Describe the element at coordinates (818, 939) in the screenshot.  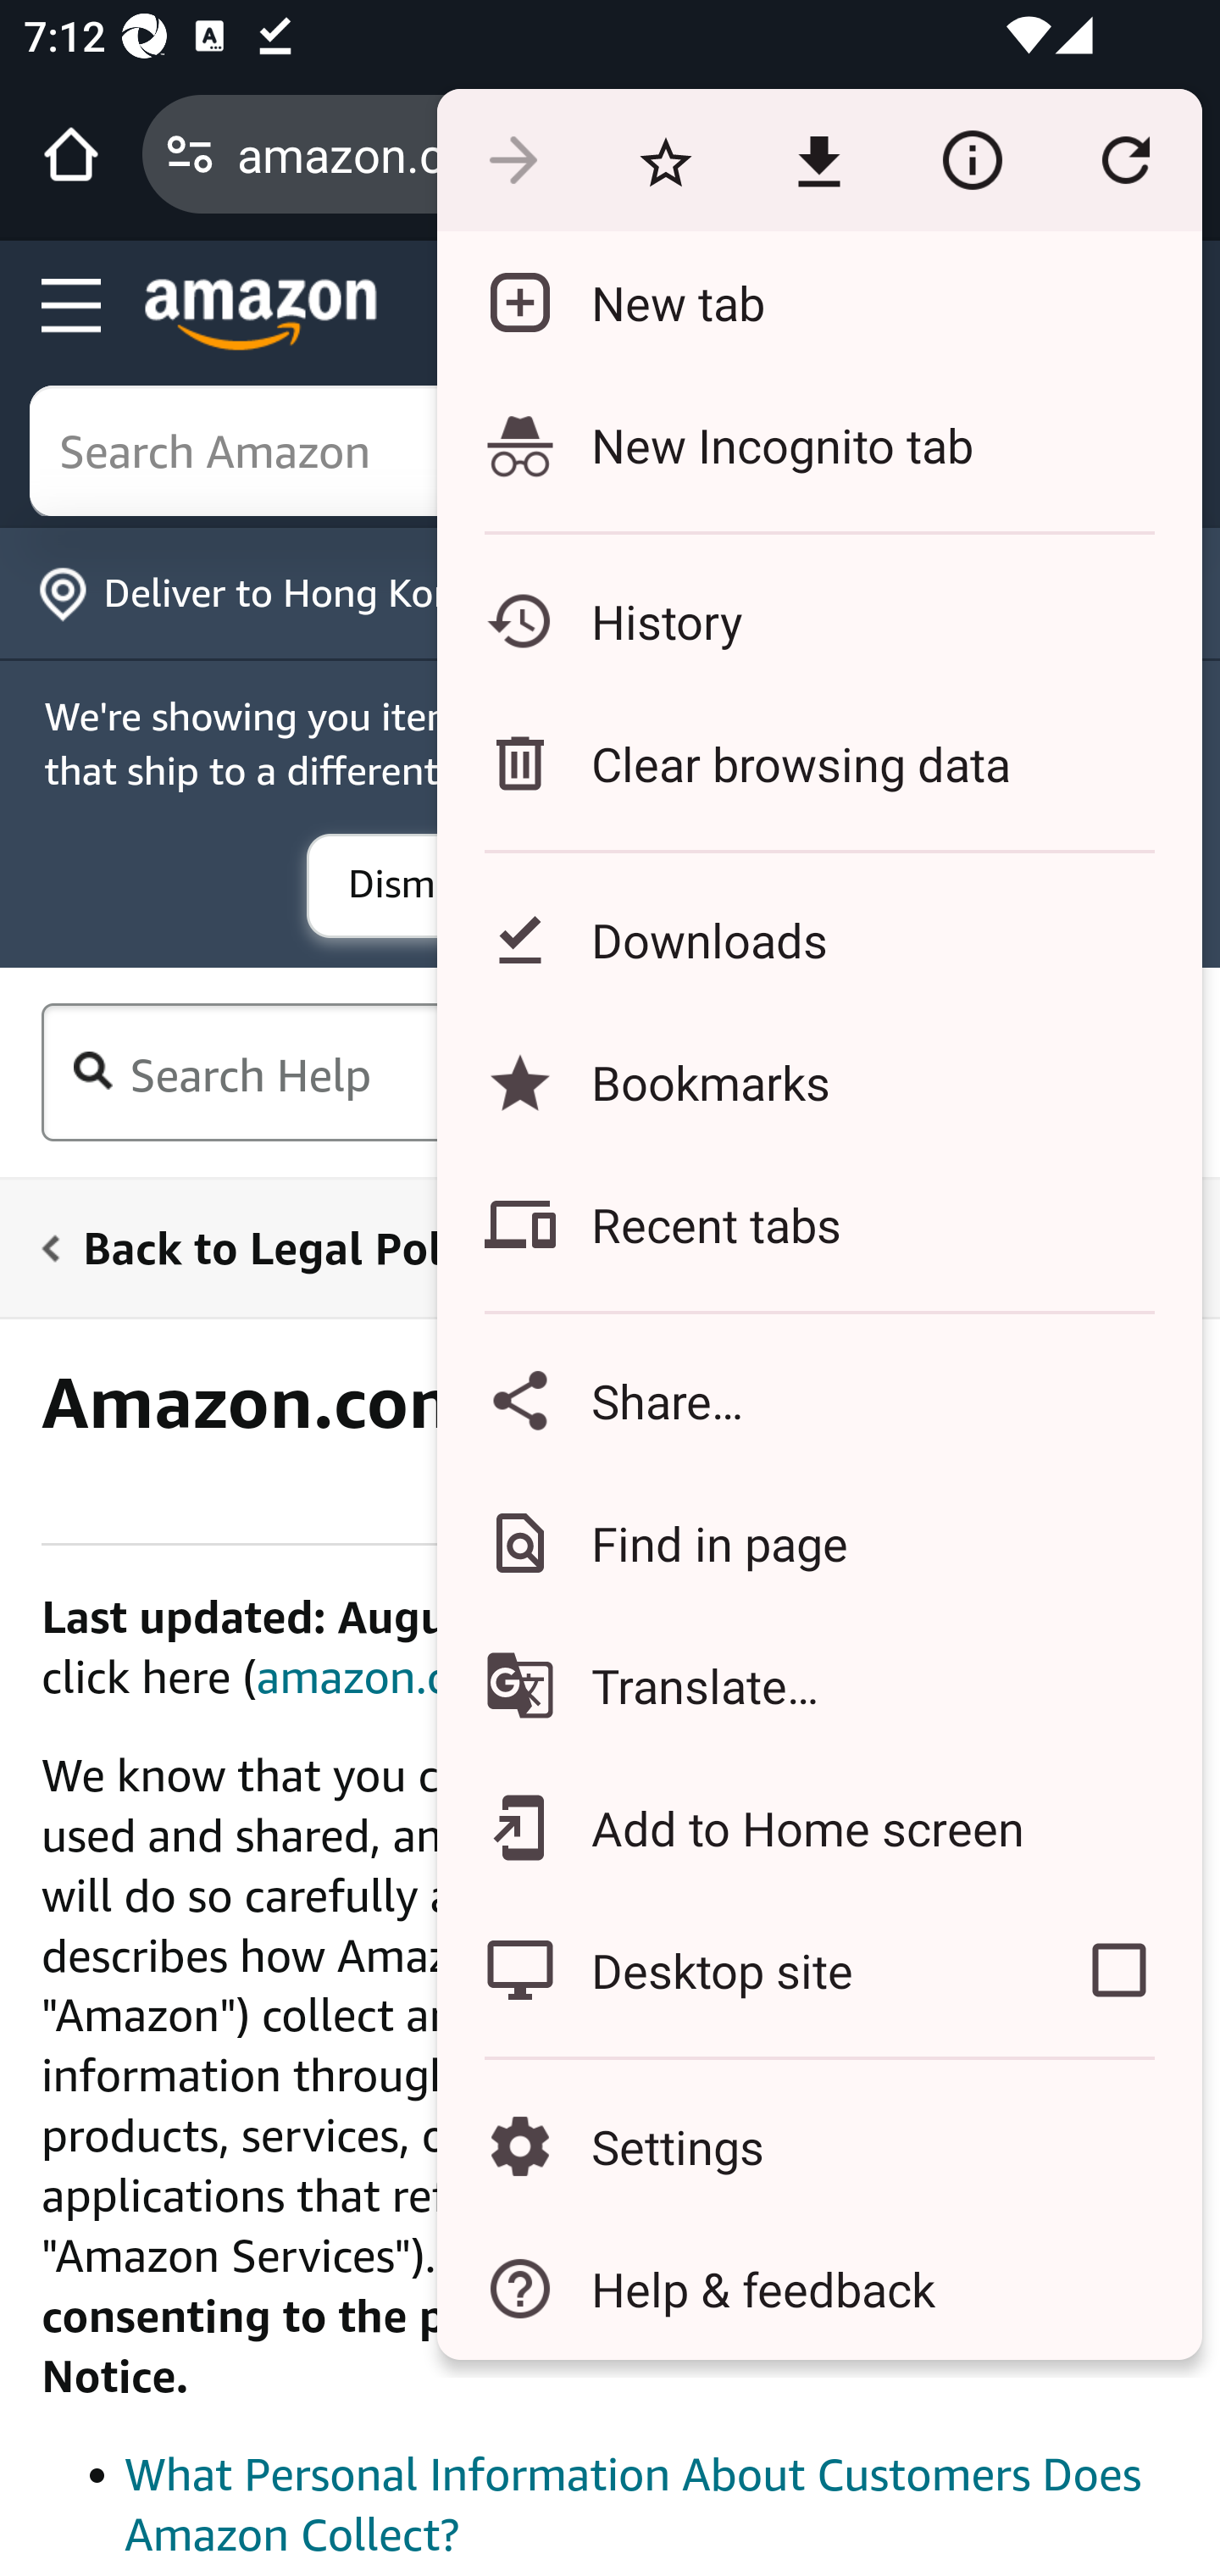
I see `Downloads` at that location.